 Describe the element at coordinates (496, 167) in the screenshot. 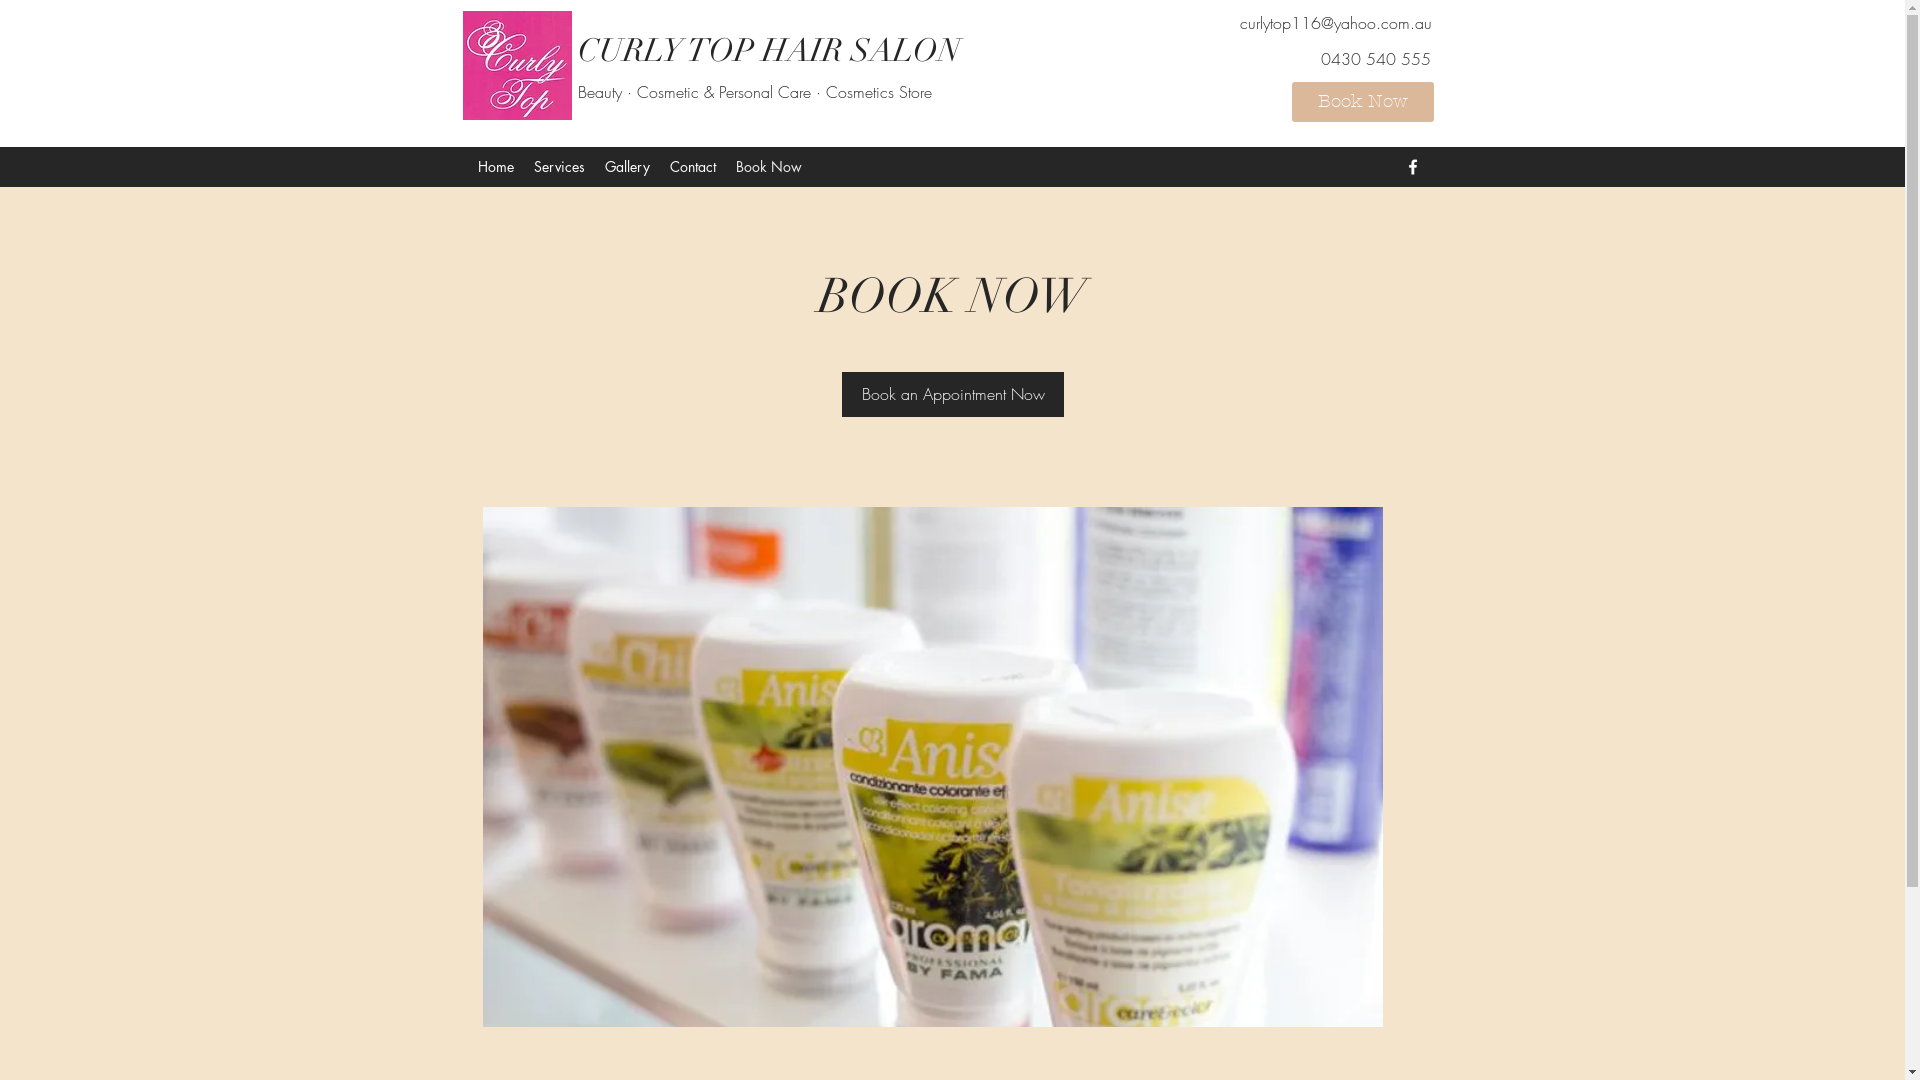

I see `Home` at that location.